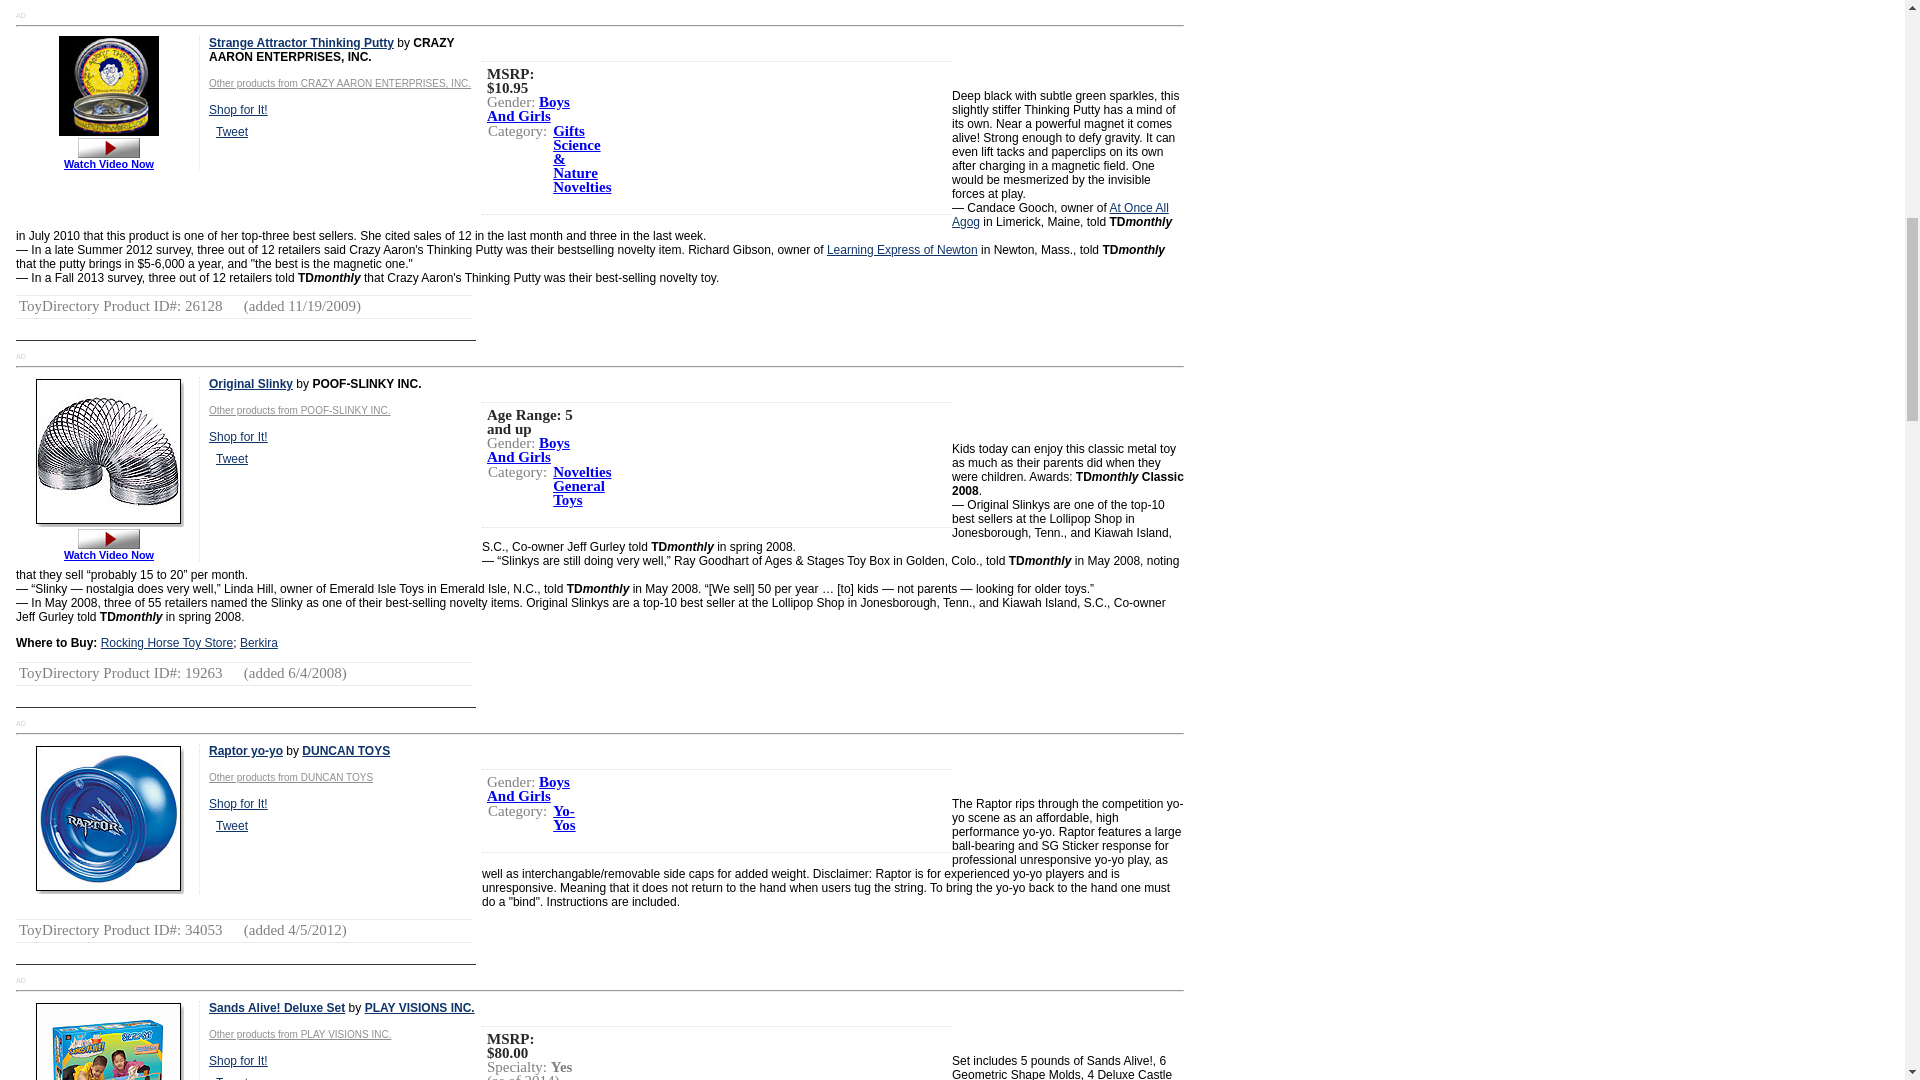 Image resolution: width=1920 pixels, height=1080 pixels. I want to click on Watch Video Now, so click(108, 158).